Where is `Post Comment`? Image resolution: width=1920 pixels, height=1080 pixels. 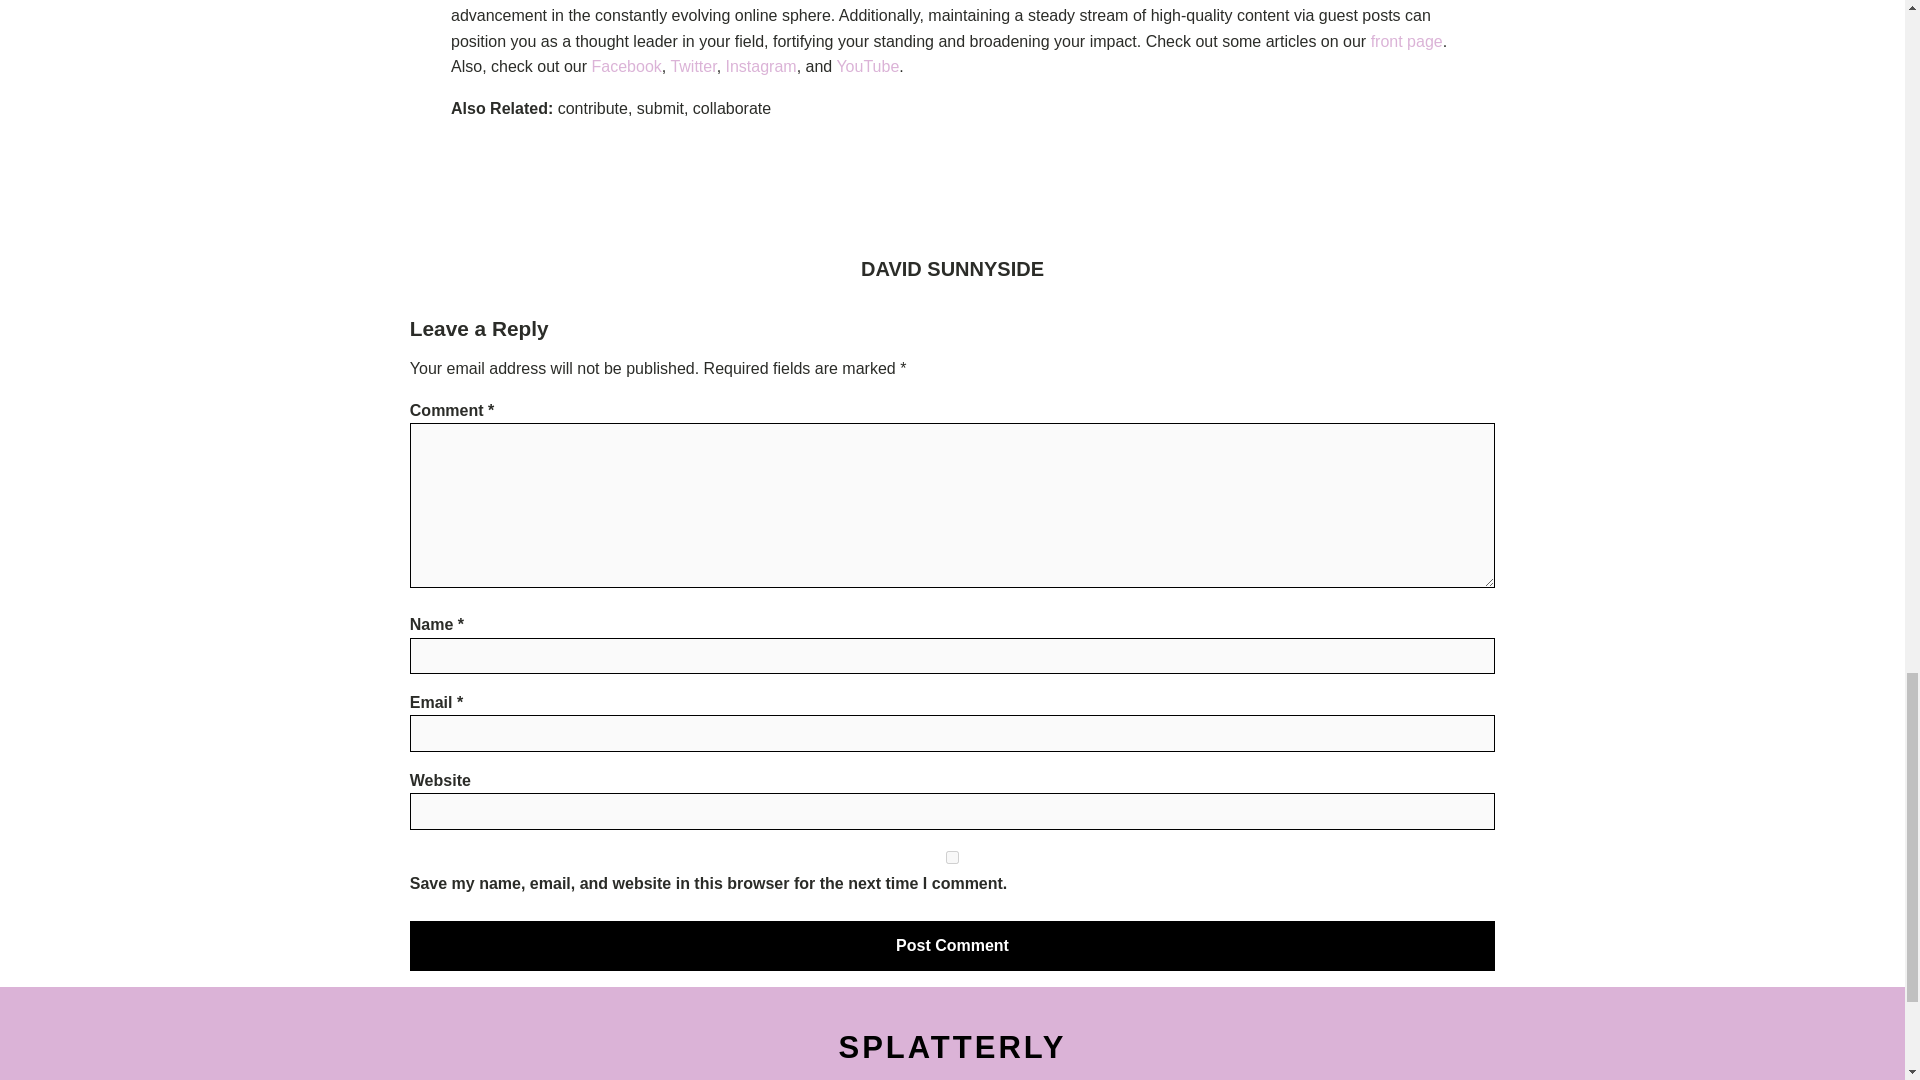
Post Comment is located at coordinates (952, 946).